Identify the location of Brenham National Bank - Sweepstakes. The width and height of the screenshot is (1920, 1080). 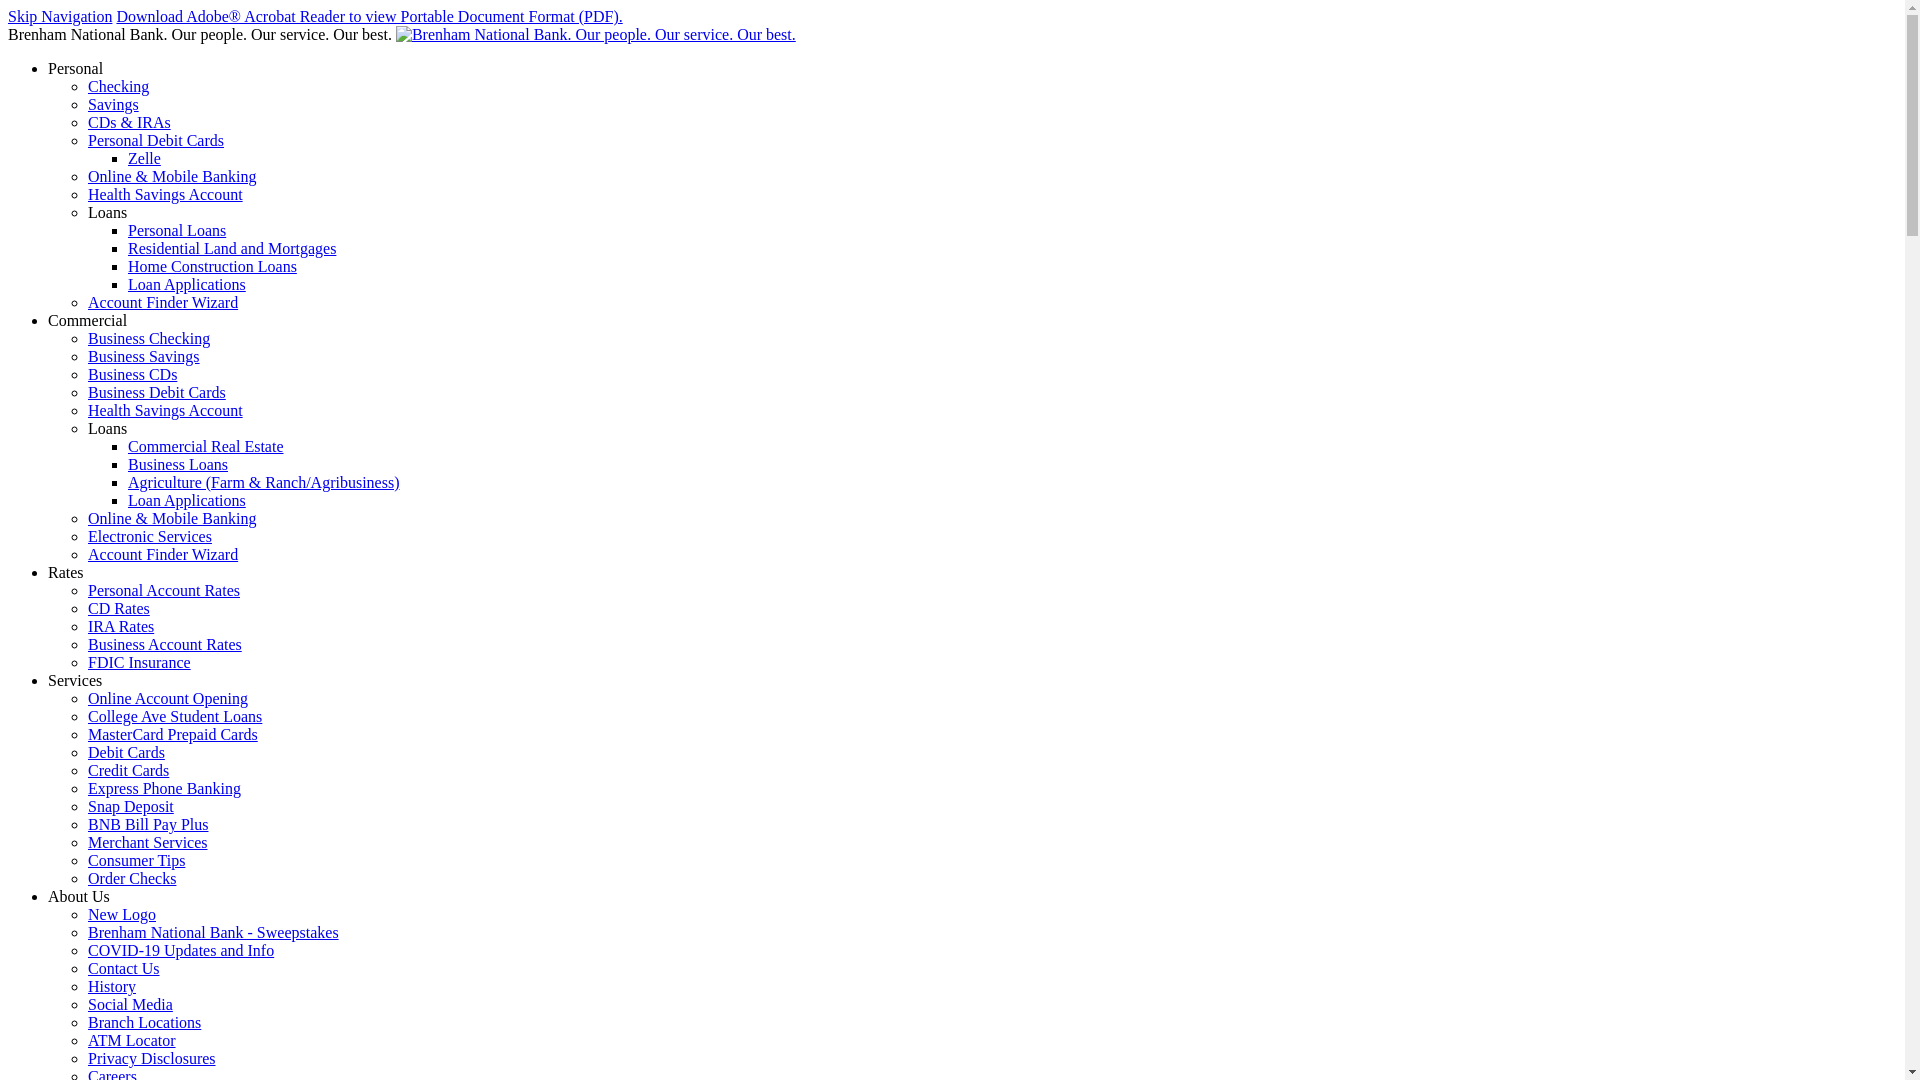
(214, 932).